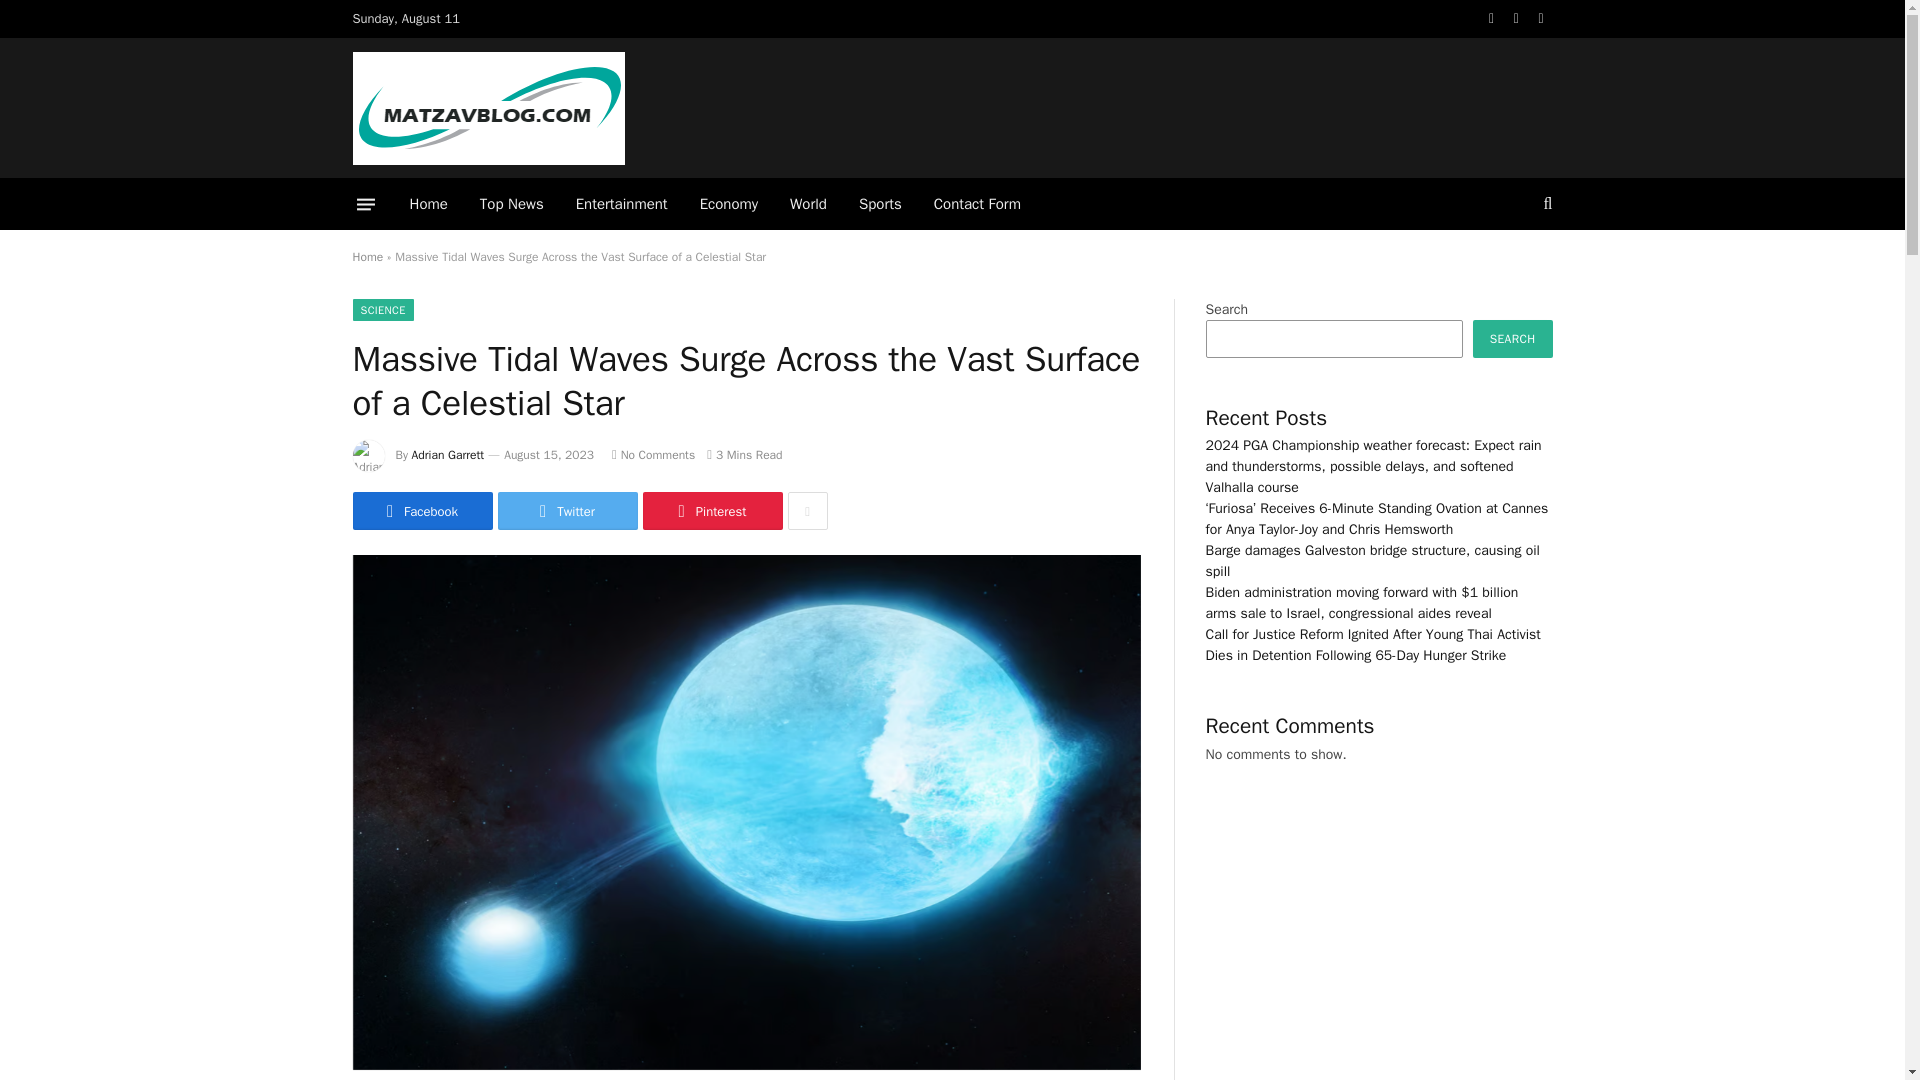 This screenshot has height=1080, width=1920. What do you see at coordinates (976, 204) in the screenshot?
I see `Contact Form` at bounding box center [976, 204].